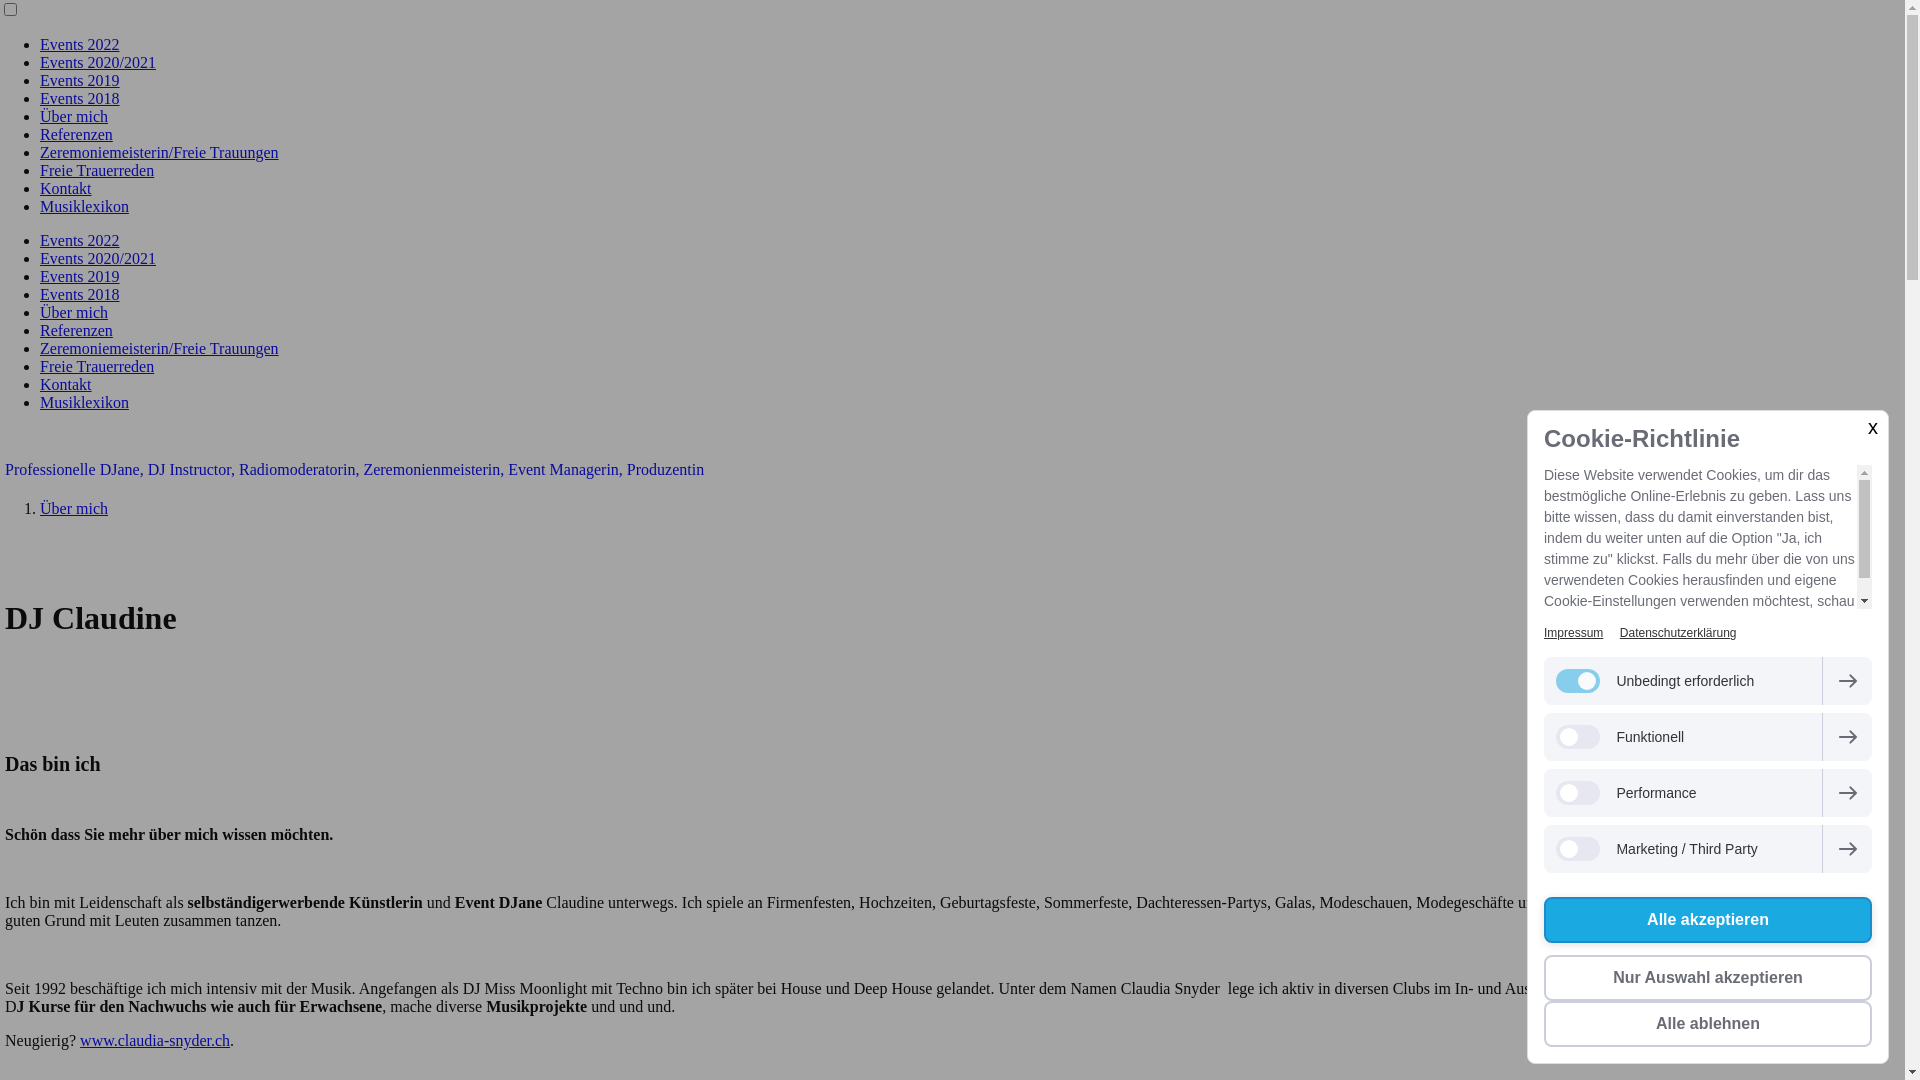 Image resolution: width=1920 pixels, height=1080 pixels. Describe the element at coordinates (80, 240) in the screenshot. I see `Events 2022` at that location.